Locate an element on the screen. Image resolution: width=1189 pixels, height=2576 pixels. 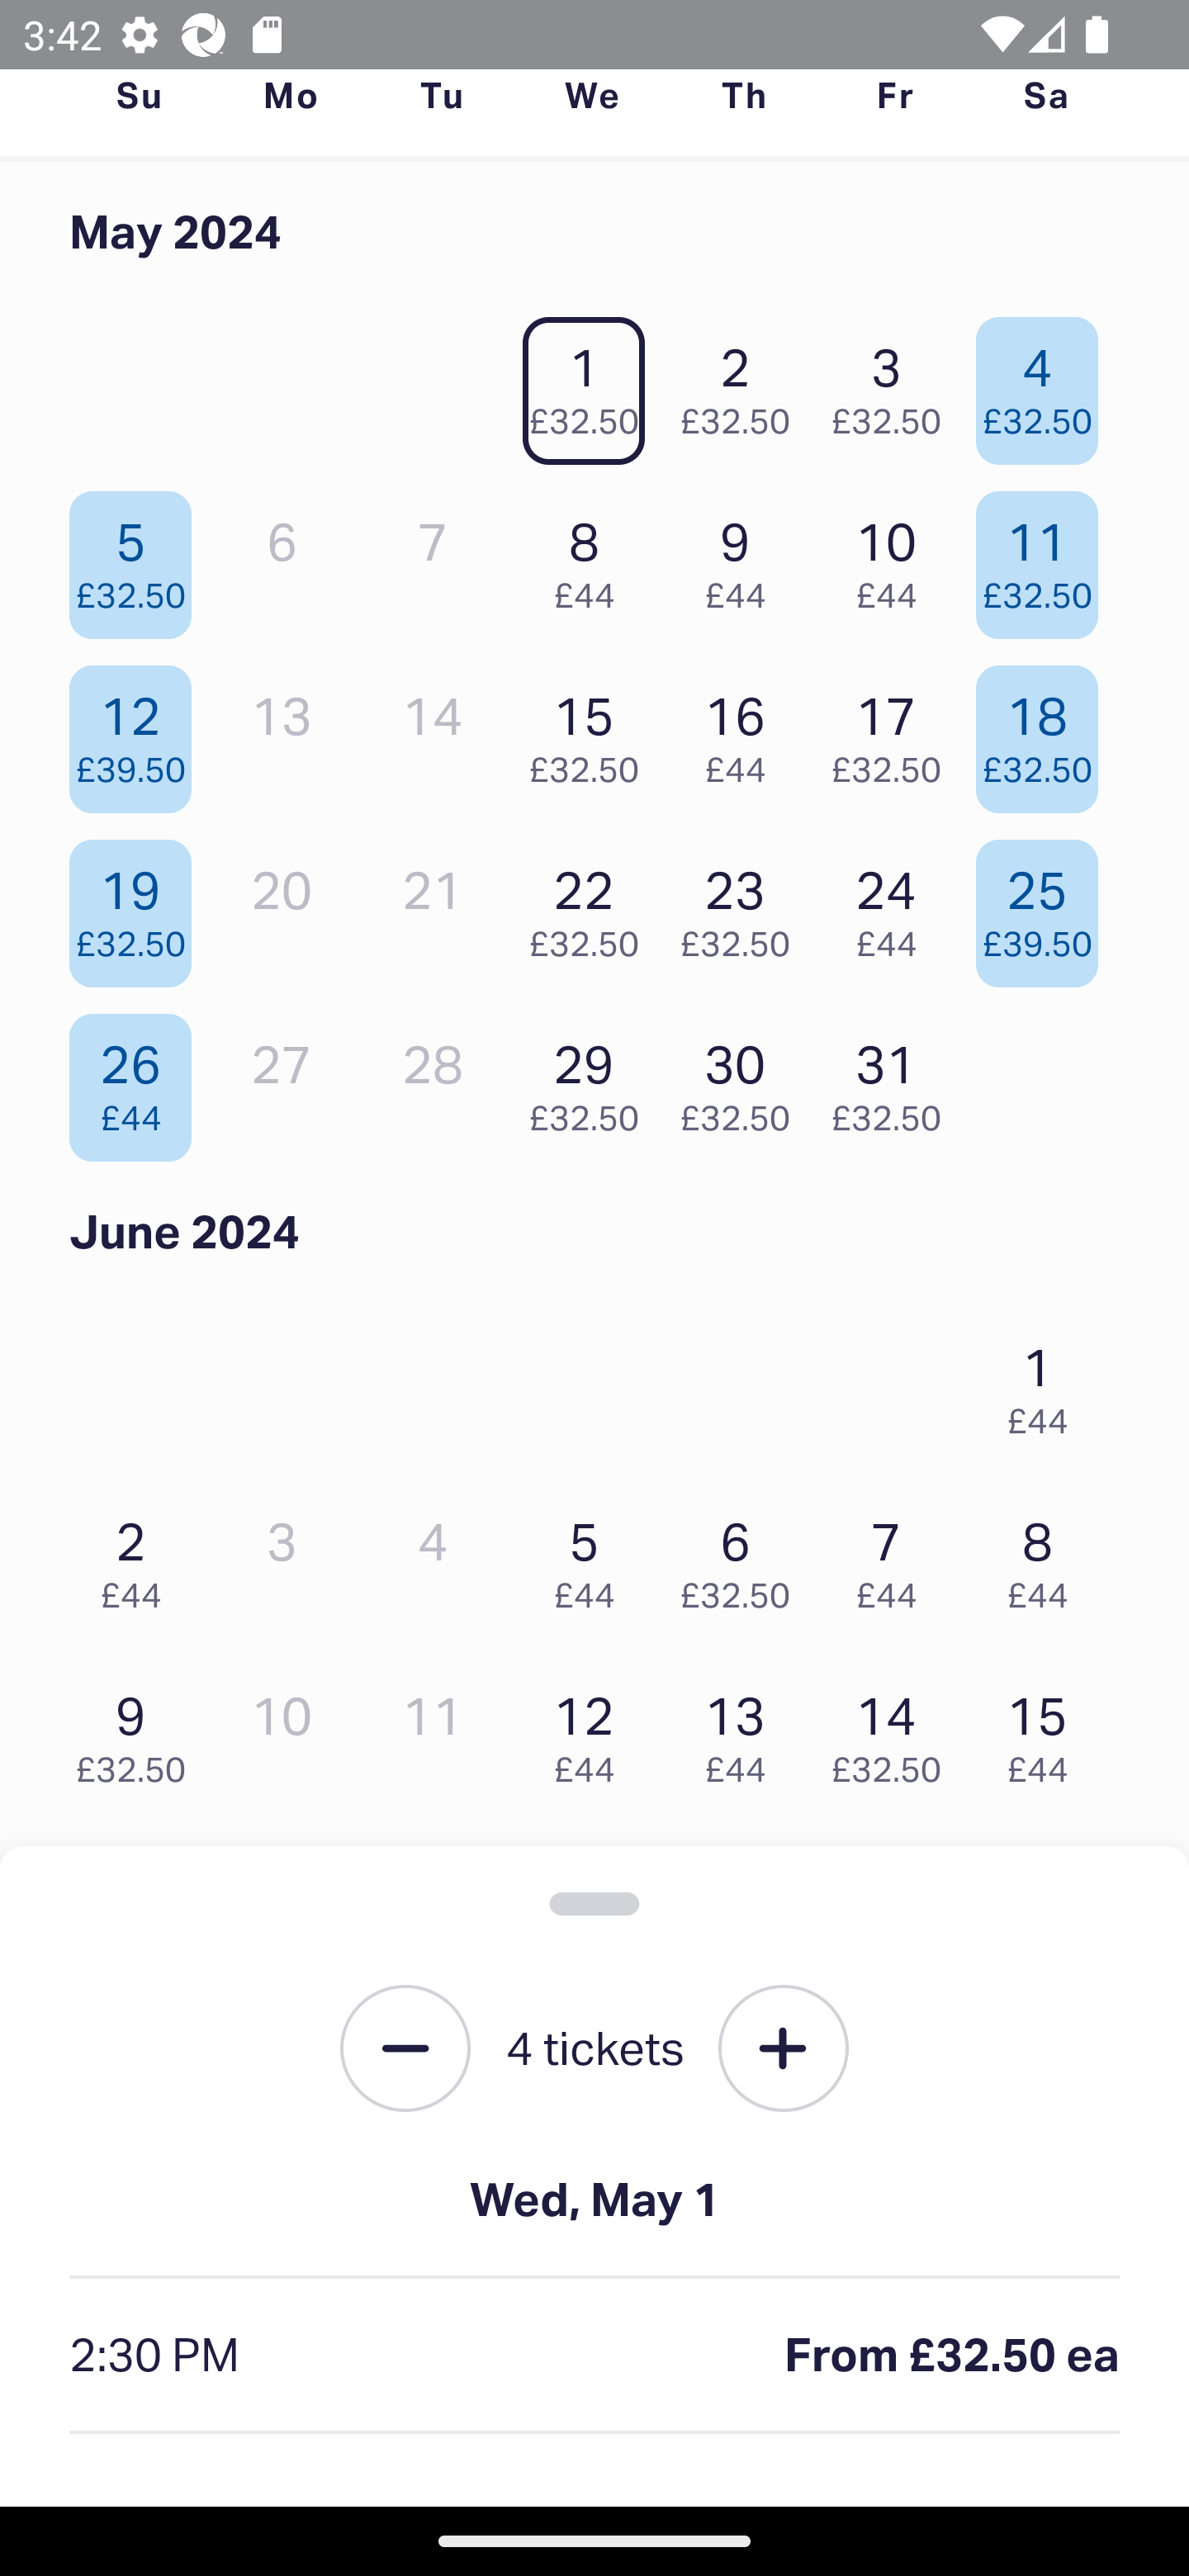
9 £44 is located at coordinates (743, 557).